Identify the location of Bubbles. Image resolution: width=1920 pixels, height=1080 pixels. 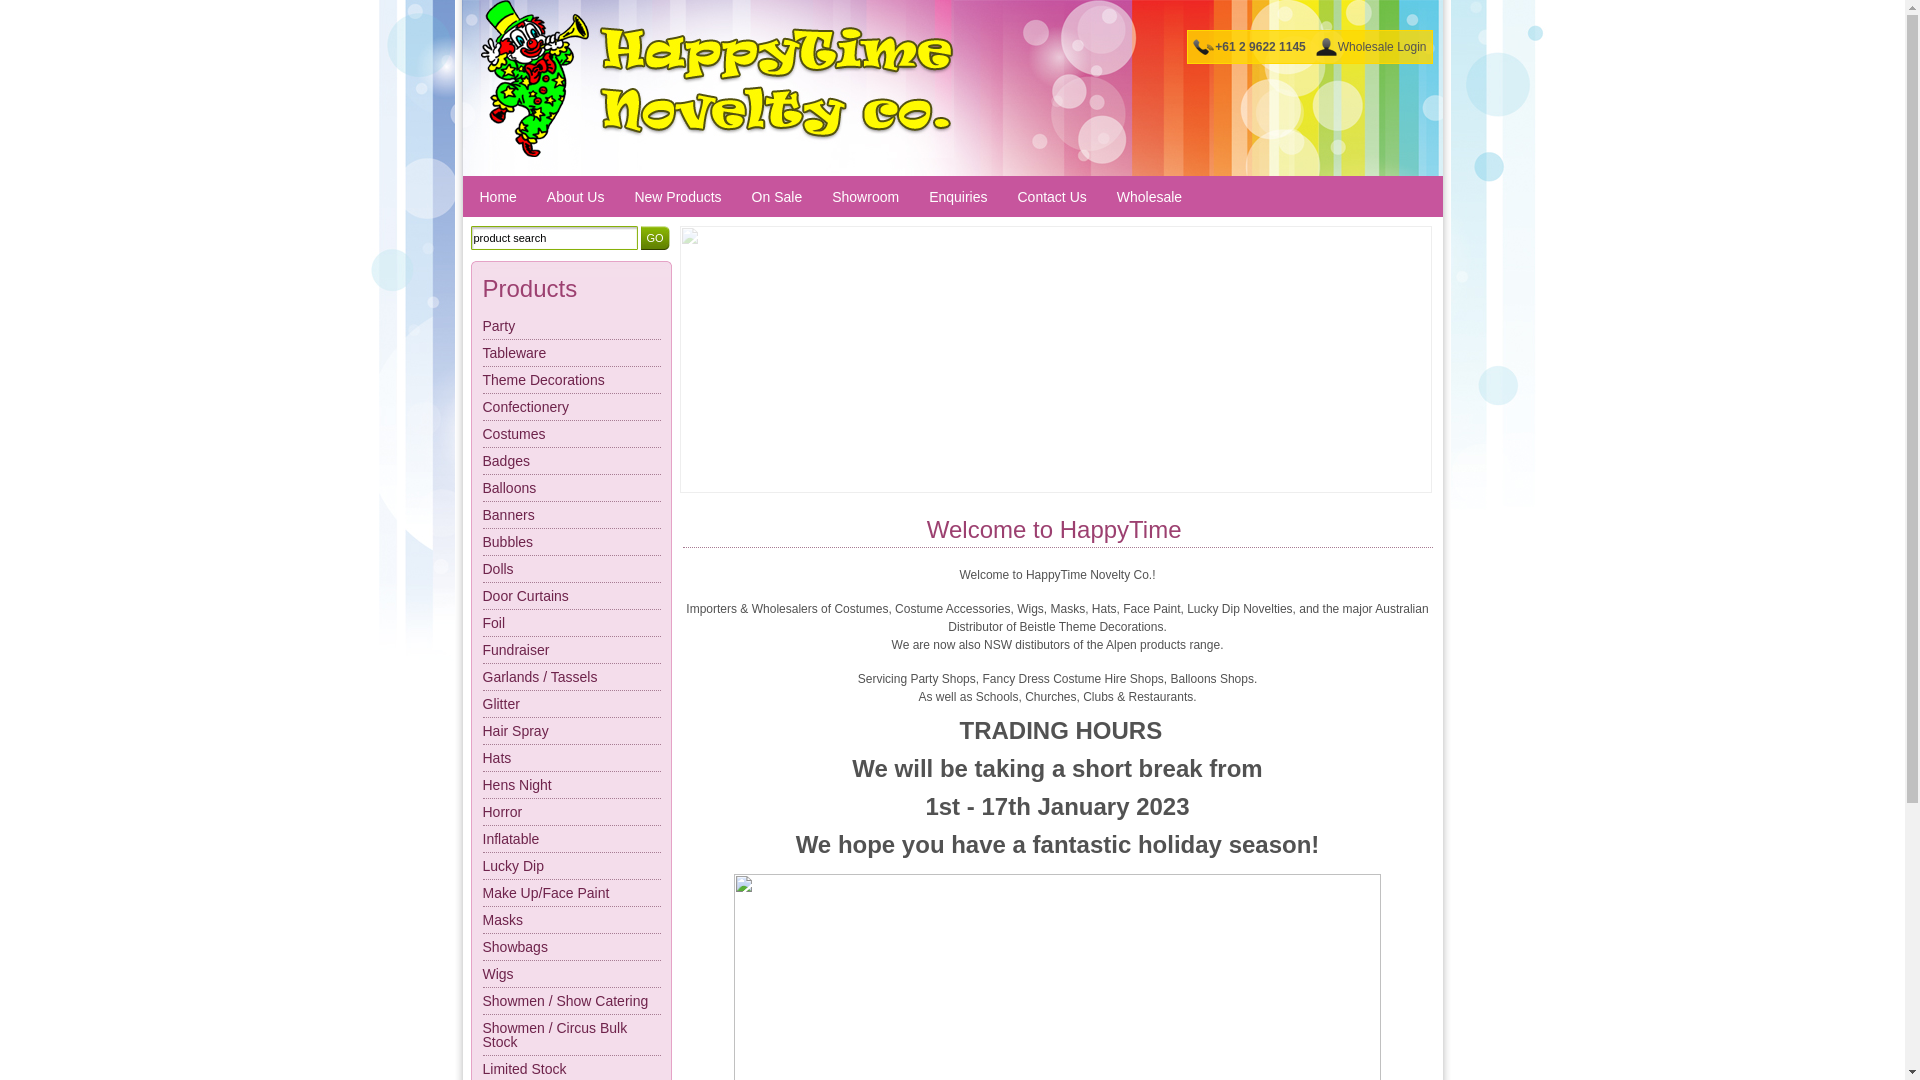
(571, 542).